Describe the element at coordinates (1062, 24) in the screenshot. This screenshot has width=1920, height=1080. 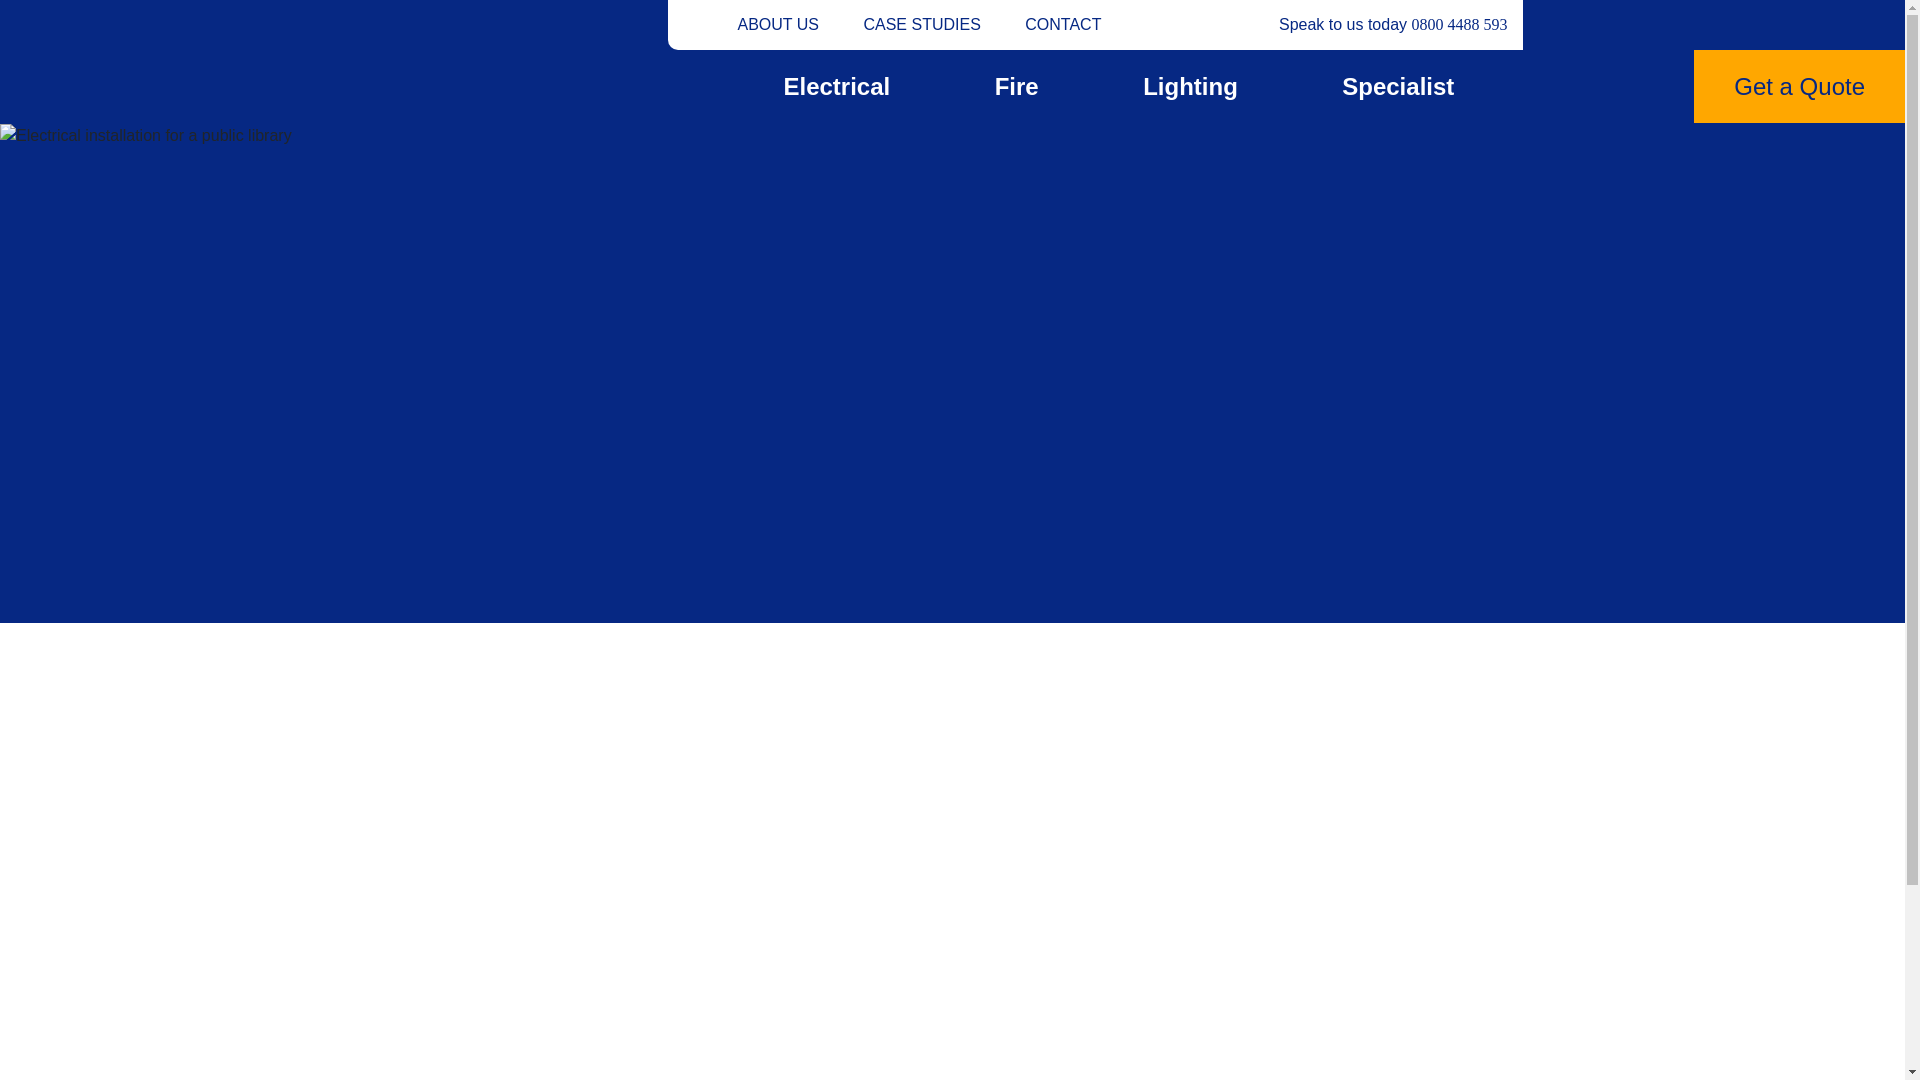
I see `Contact` at that location.